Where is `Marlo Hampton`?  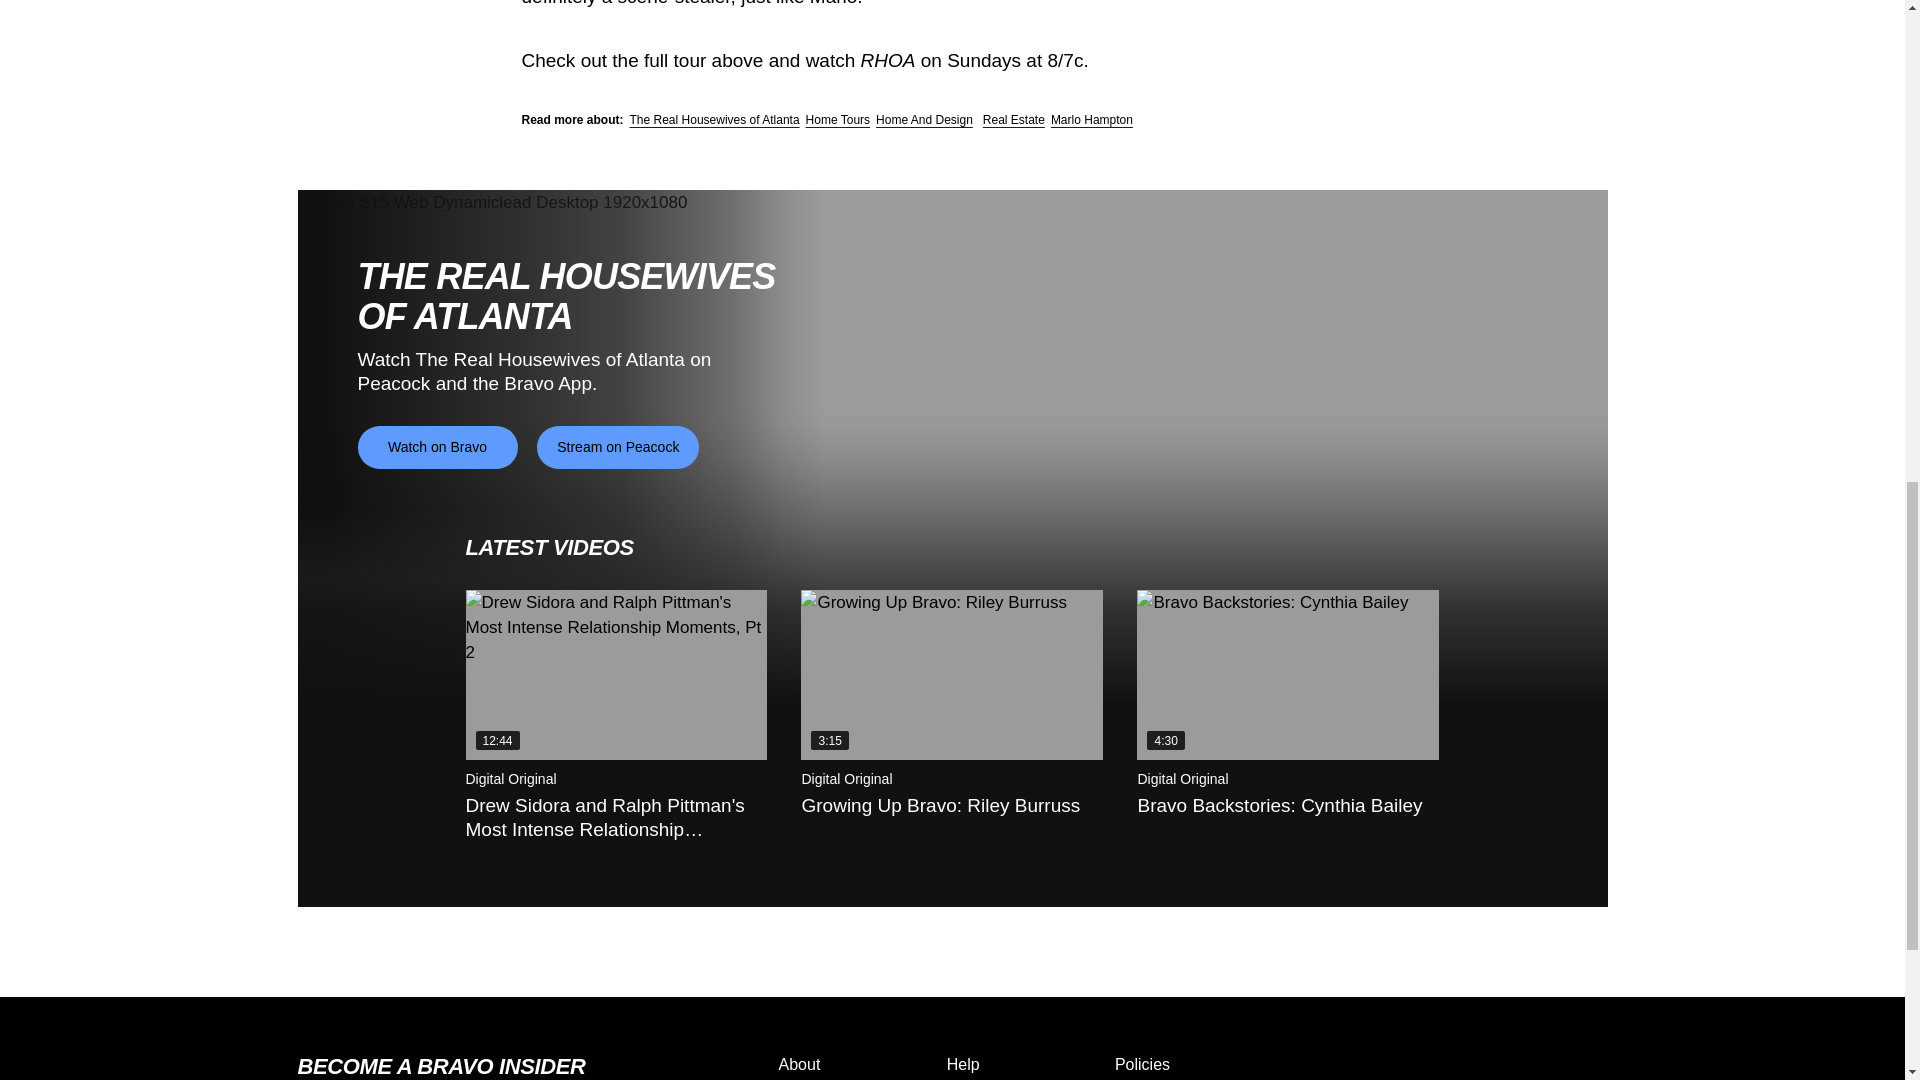 Marlo Hampton is located at coordinates (1091, 120).